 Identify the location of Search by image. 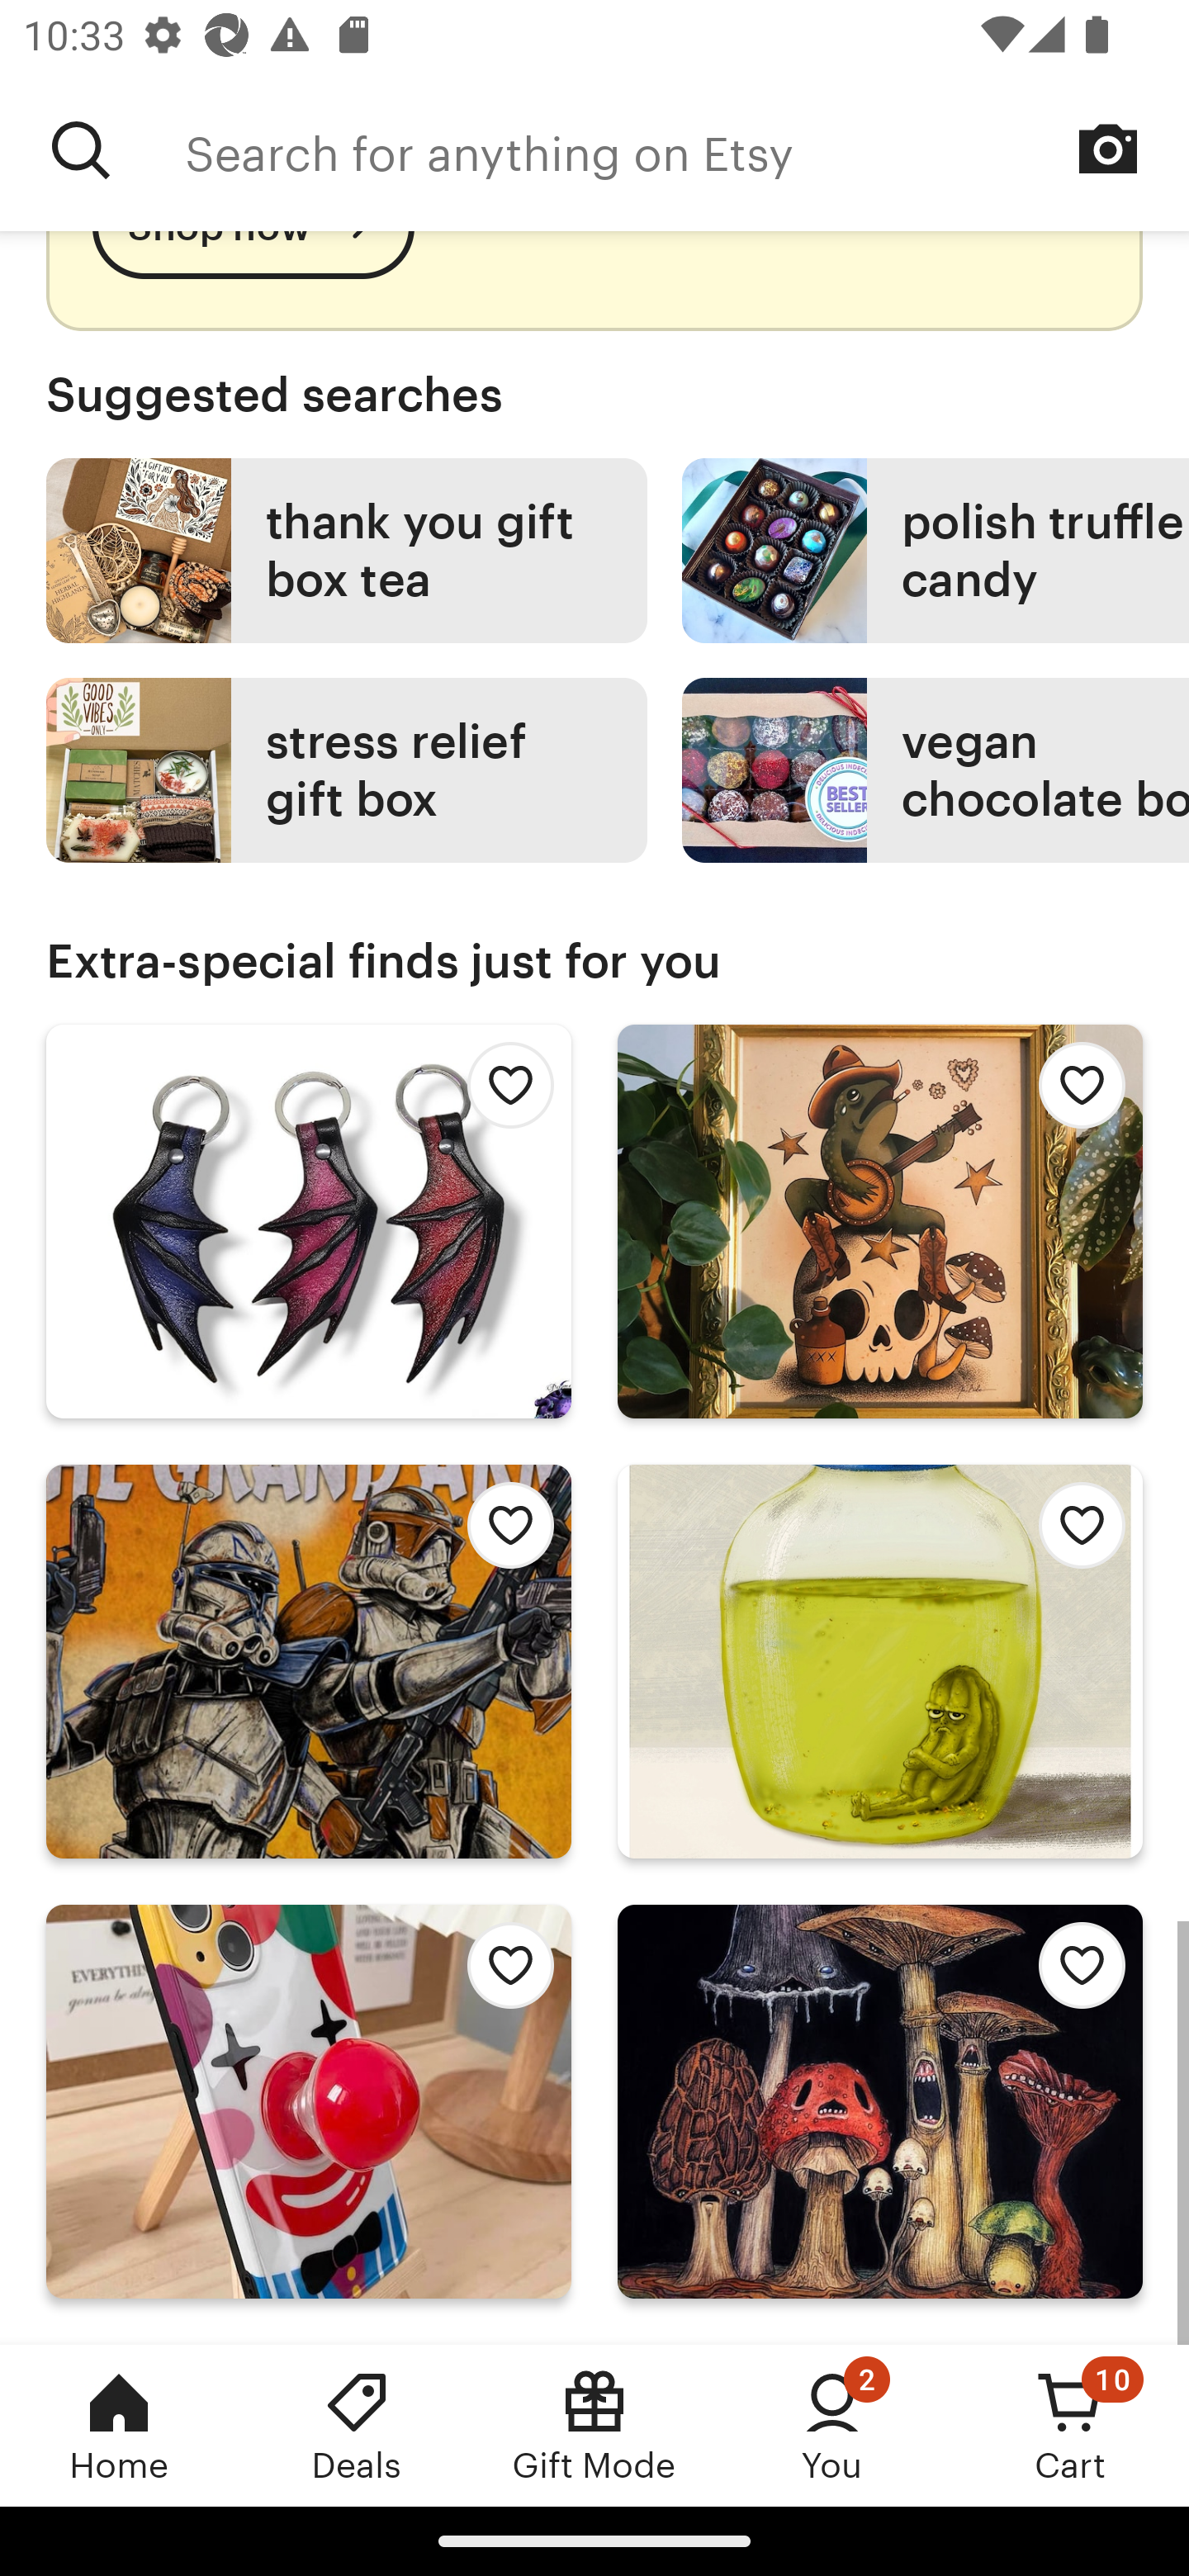
(1108, 149).